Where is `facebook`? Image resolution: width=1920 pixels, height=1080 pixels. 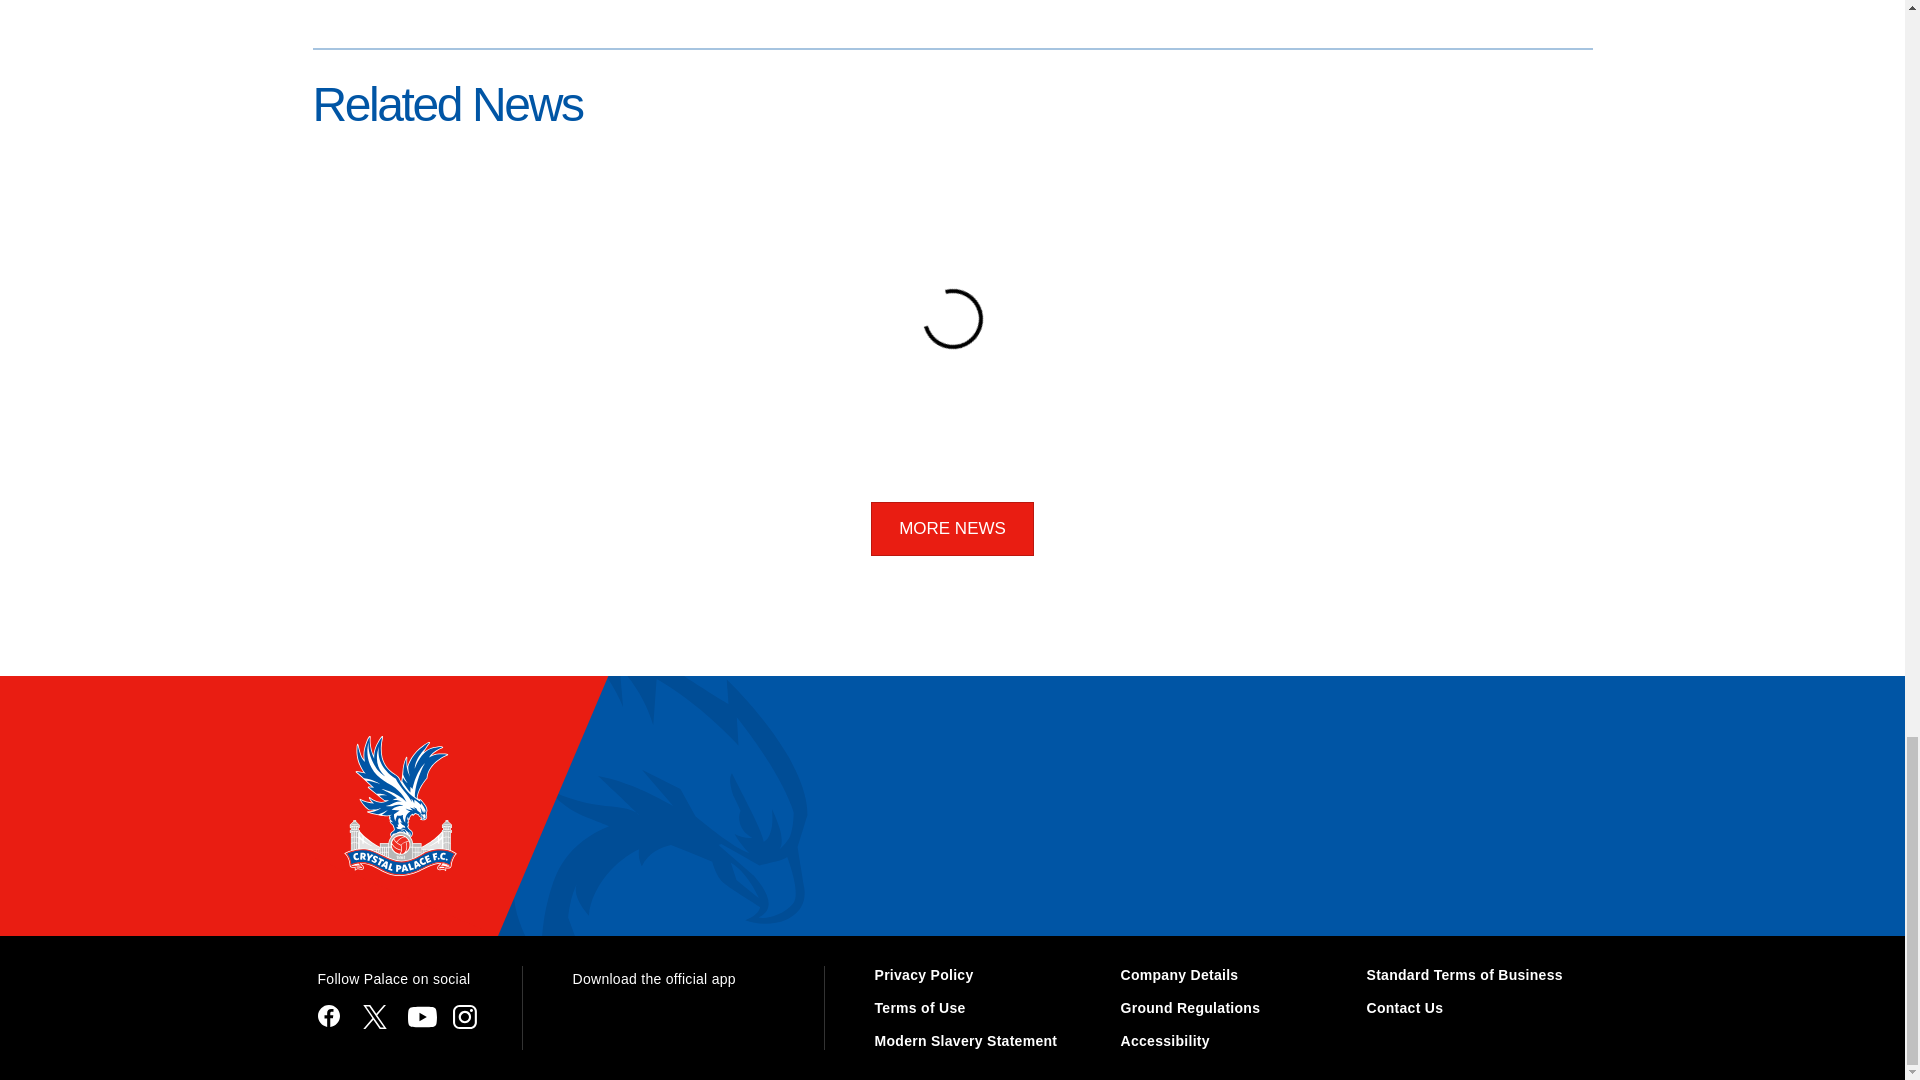
facebook is located at coordinates (328, 1013).